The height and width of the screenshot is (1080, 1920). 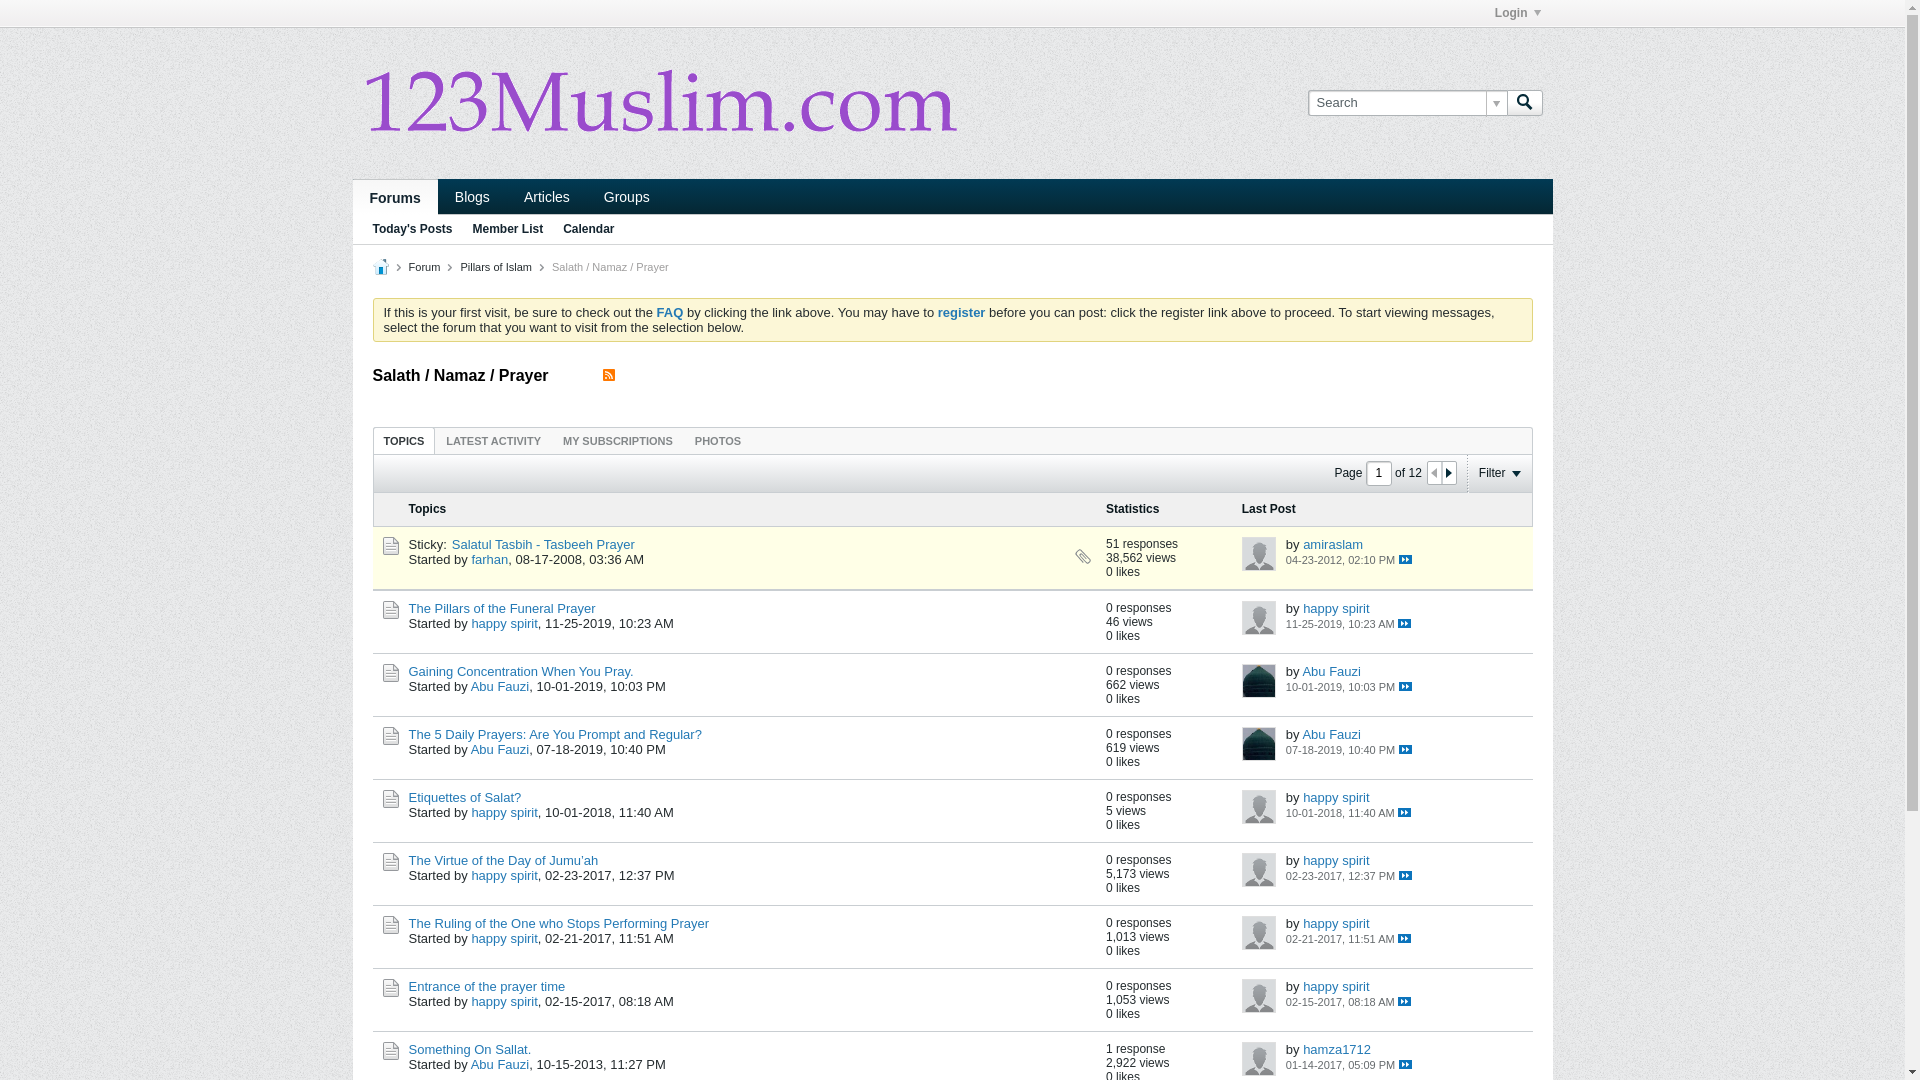 What do you see at coordinates (496, 267) in the screenshot?
I see `Pillars of Islam` at bounding box center [496, 267].